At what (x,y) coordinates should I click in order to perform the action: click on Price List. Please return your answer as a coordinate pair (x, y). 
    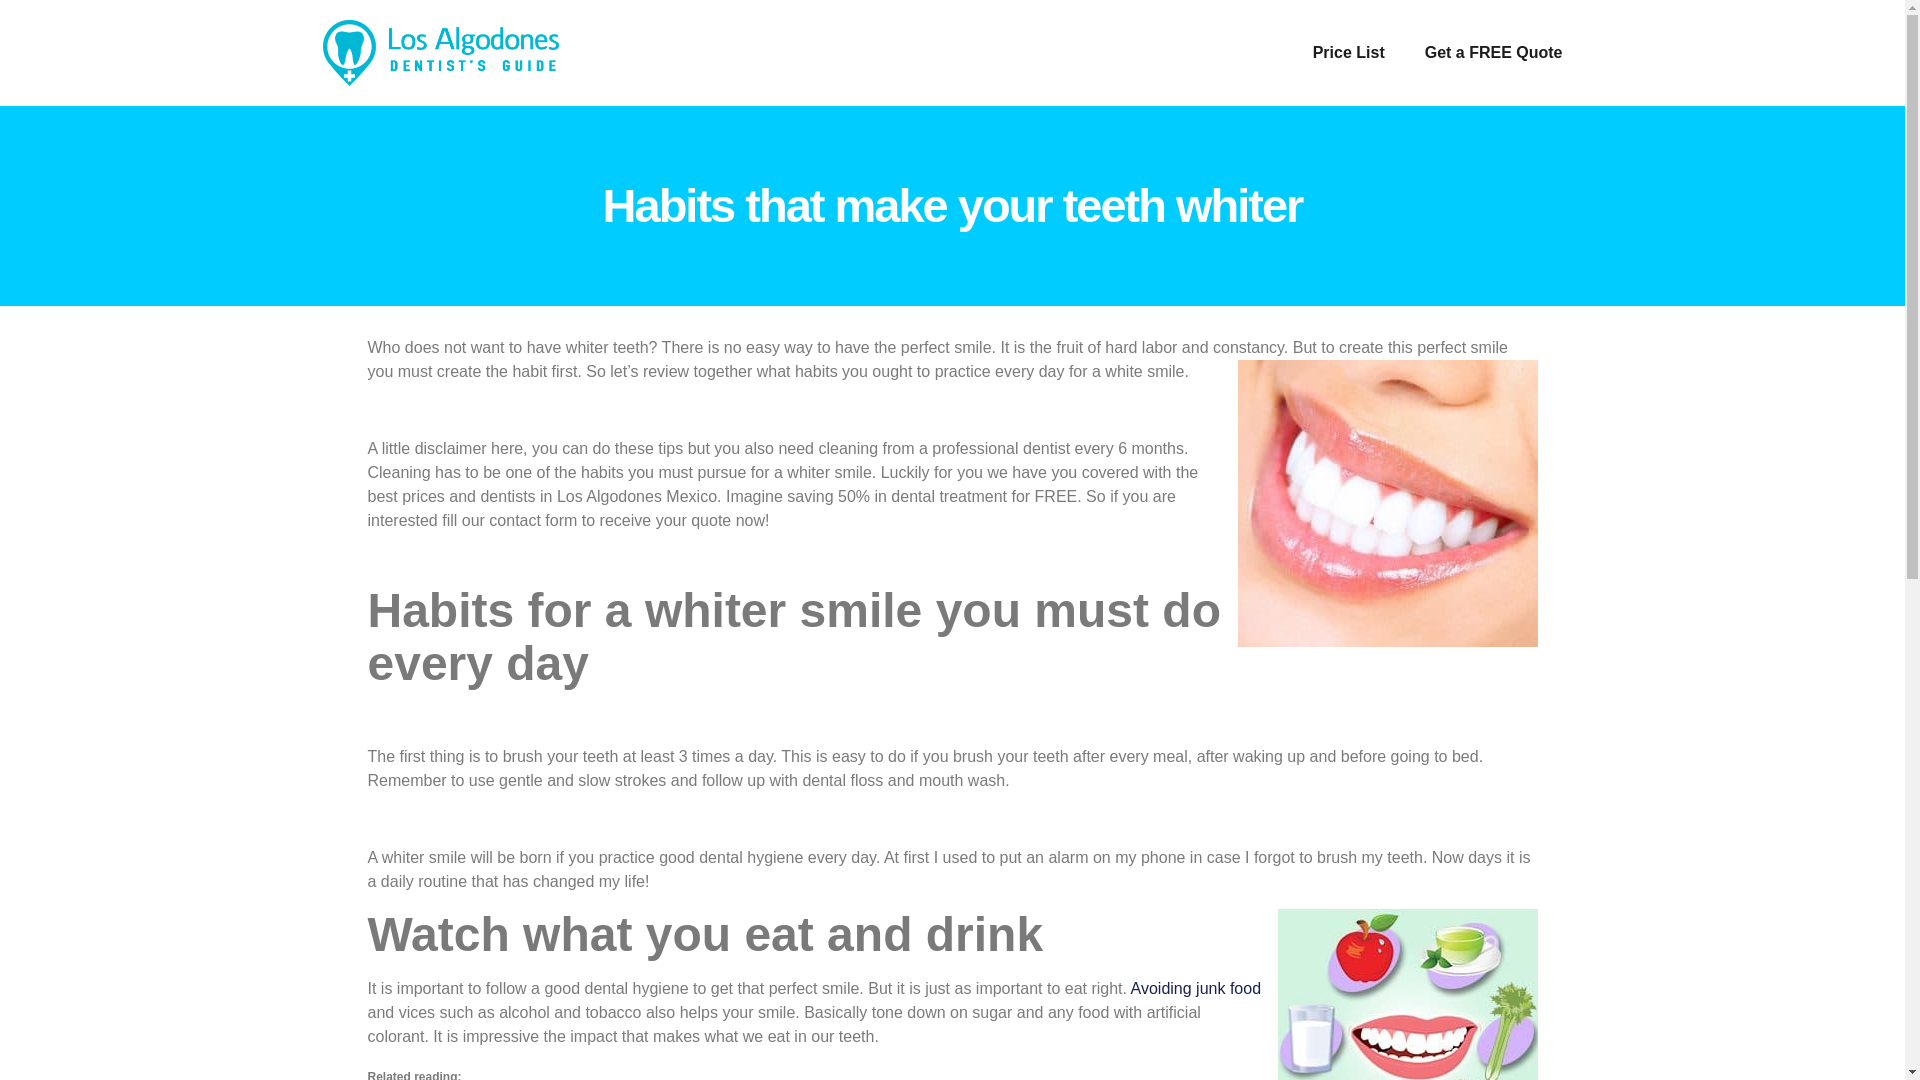
    Looking at the image, I should click on (1348, 52).